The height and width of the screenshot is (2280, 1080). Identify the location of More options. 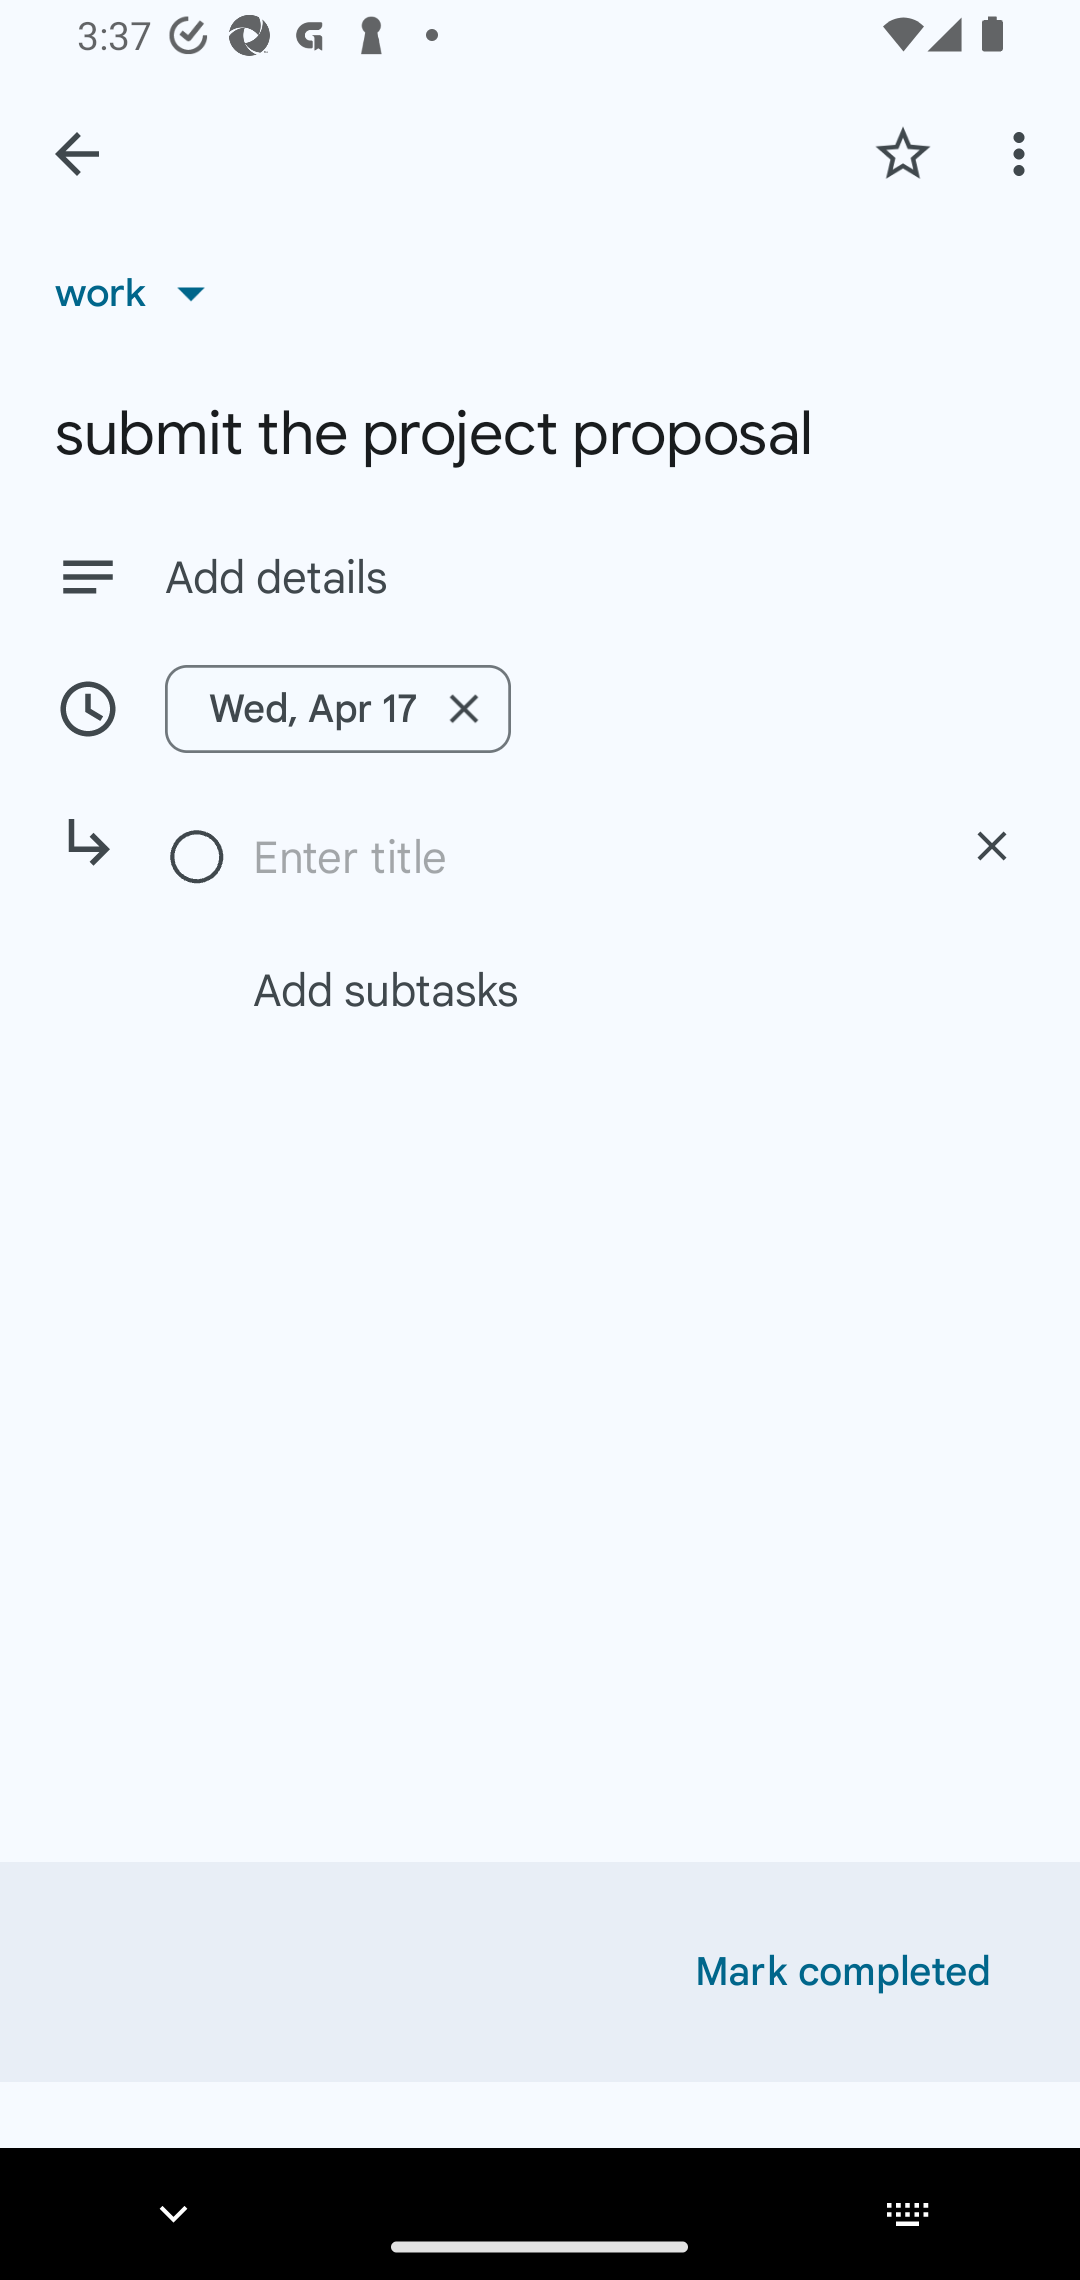
(1024, 153).